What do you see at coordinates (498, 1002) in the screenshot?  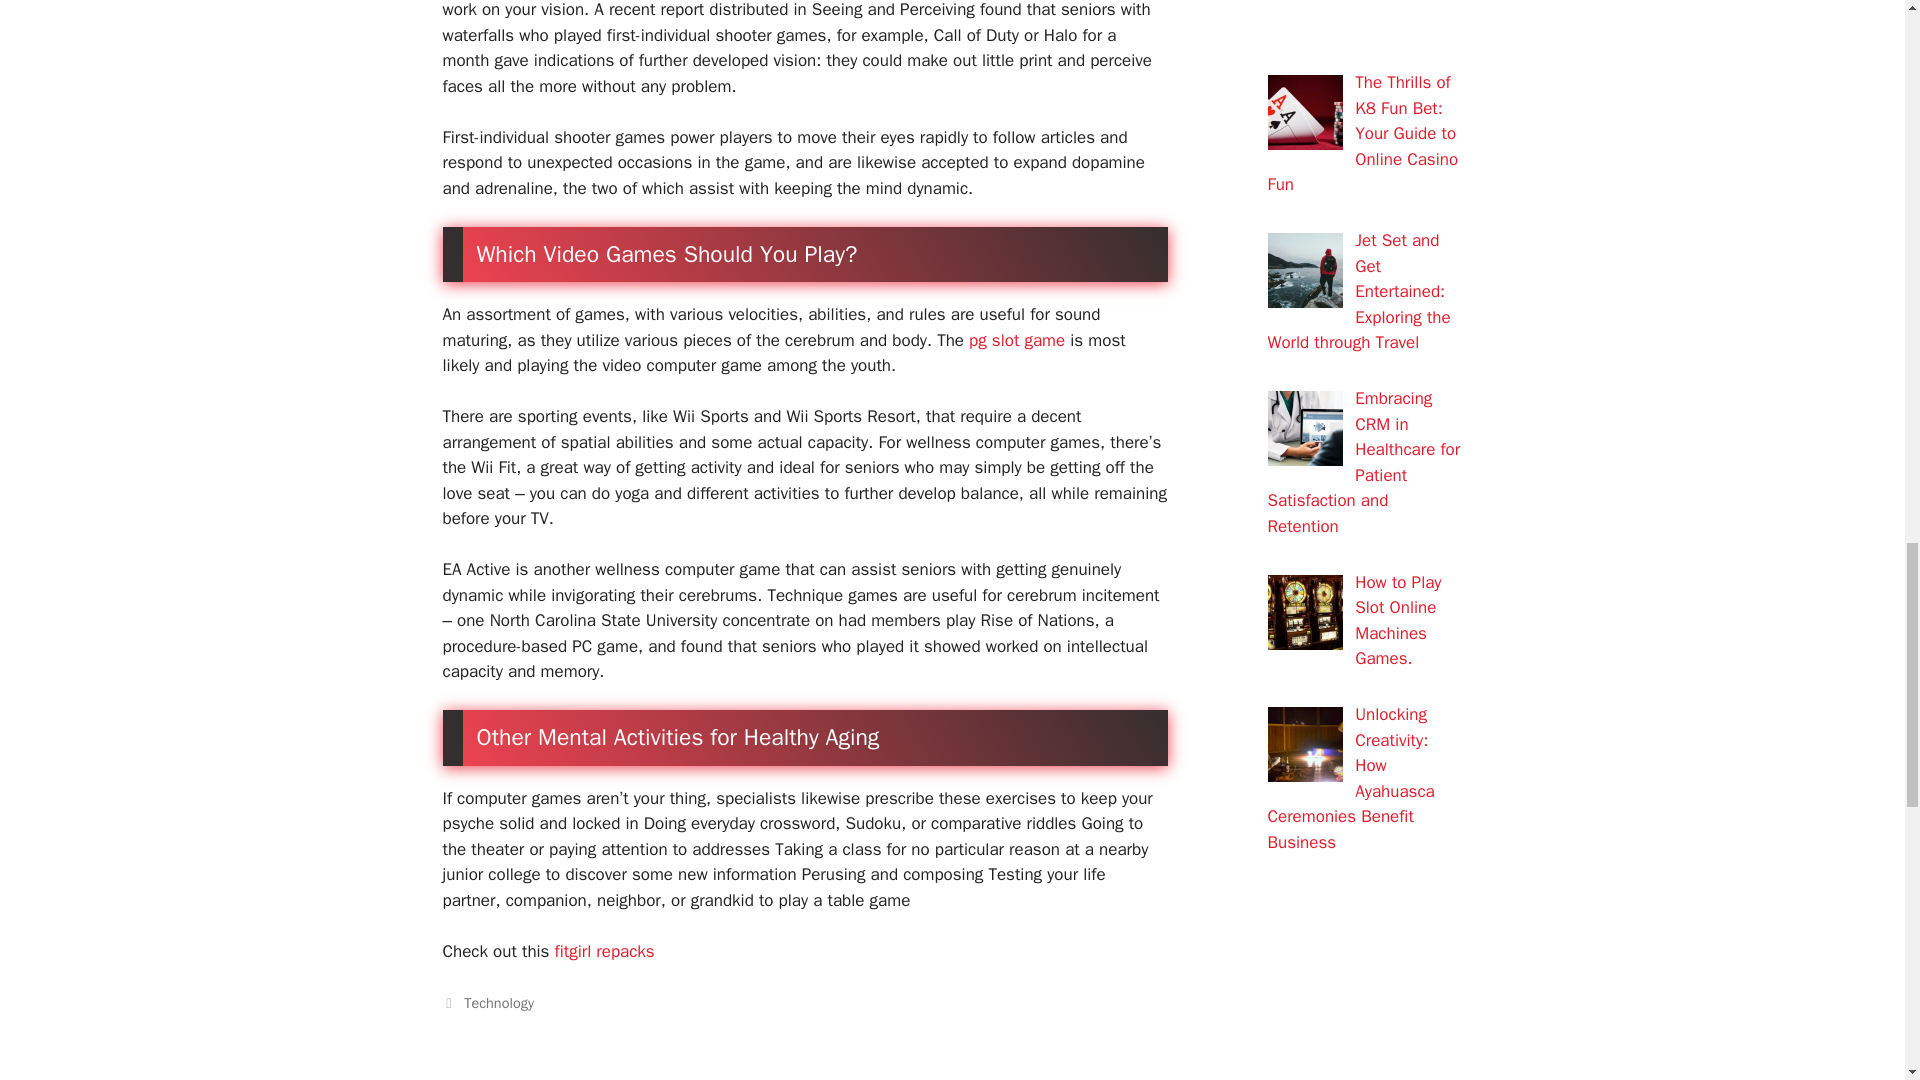 I see `Technology` at bounding box center [498, 1002].